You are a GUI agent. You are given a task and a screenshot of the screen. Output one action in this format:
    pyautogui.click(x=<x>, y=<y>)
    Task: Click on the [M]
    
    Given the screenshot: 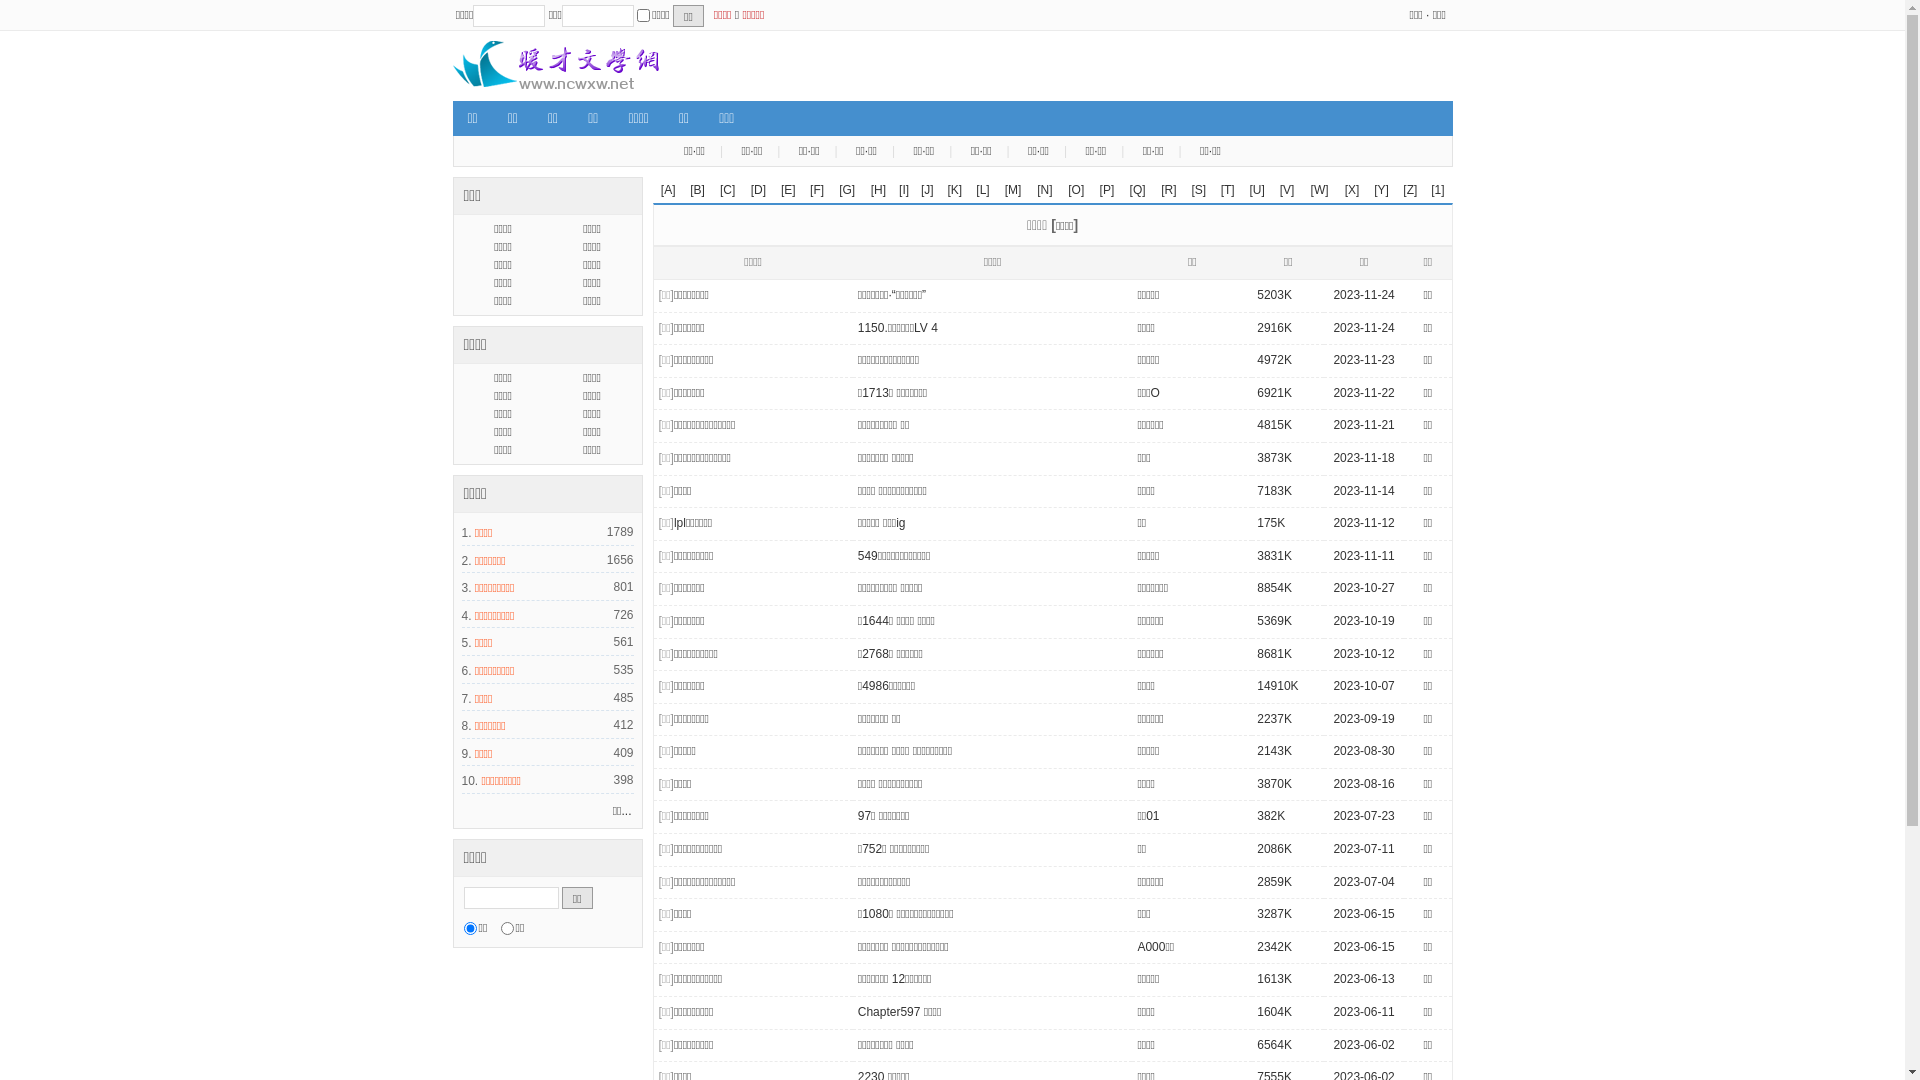 What is the action you would take?
    pyautogui.click(x=1014, y=190)
    